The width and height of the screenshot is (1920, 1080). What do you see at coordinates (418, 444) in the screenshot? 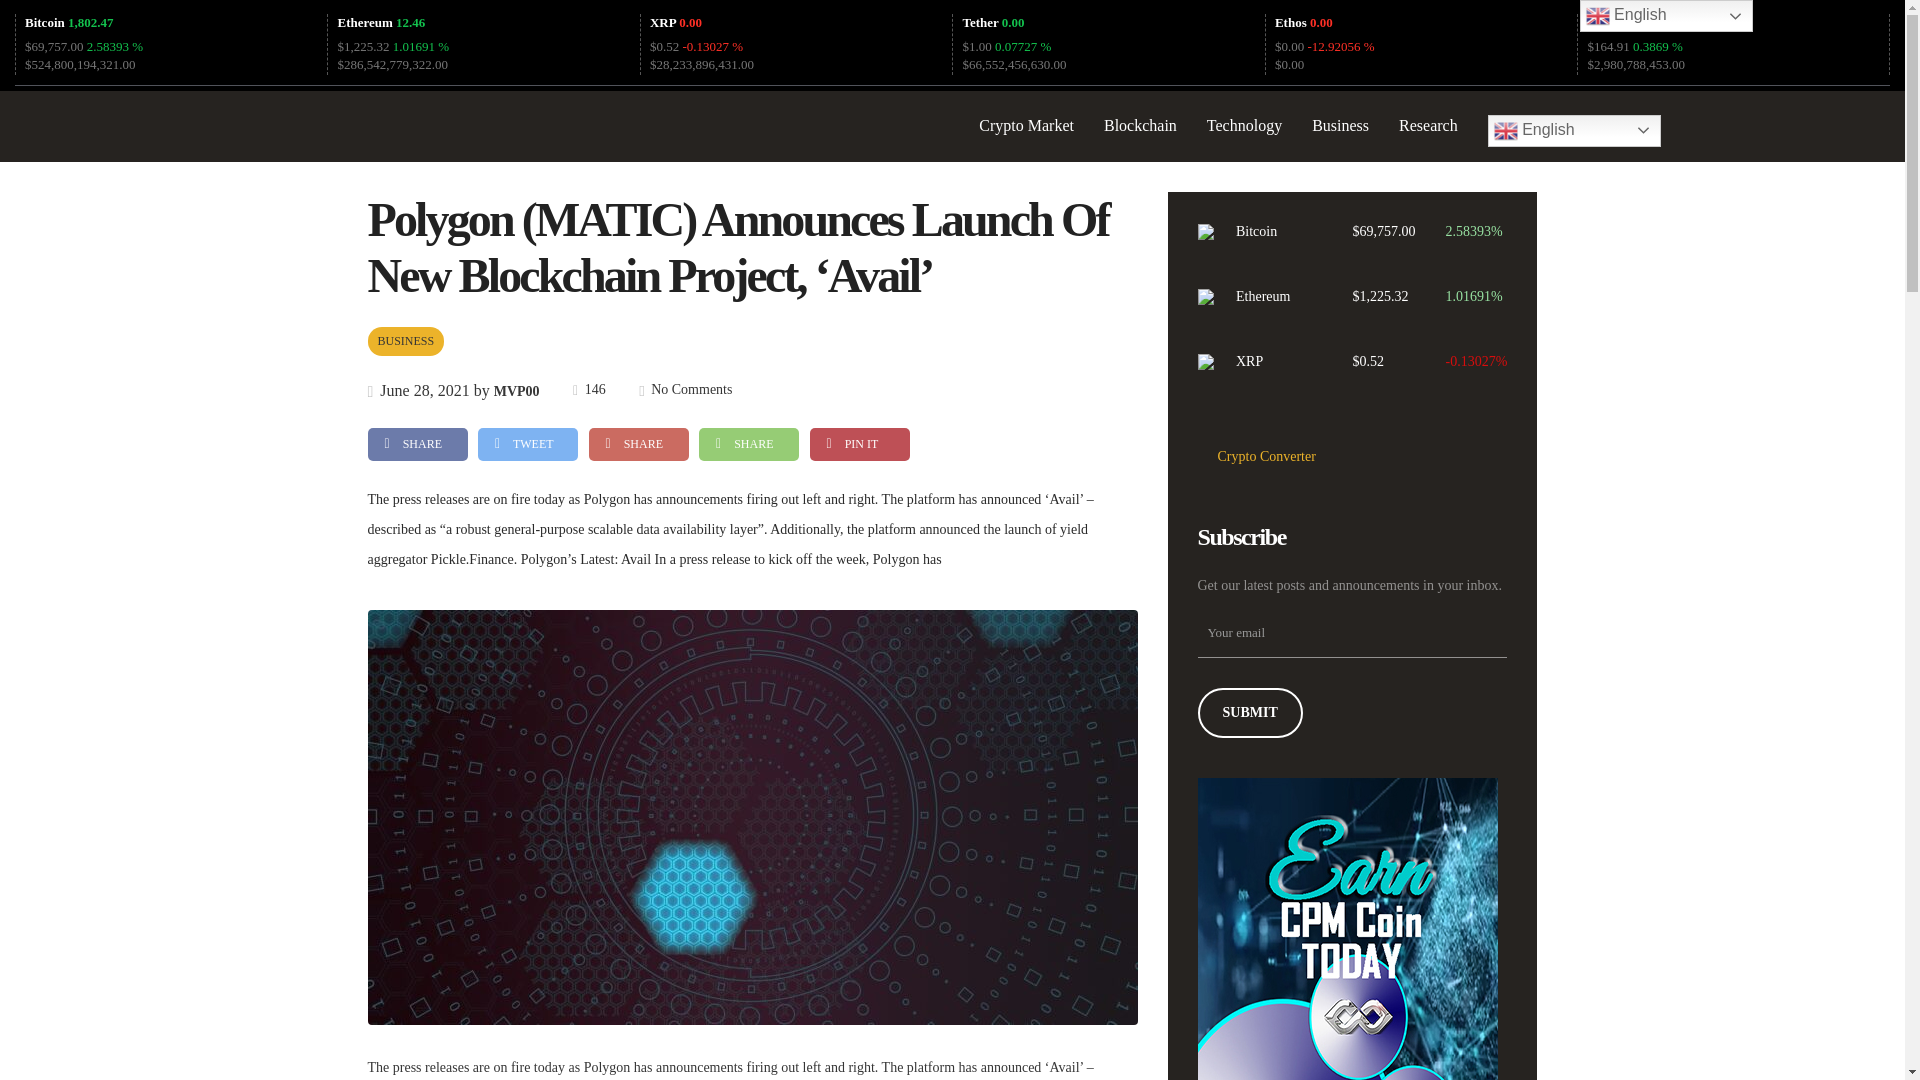
I see `SHARE` at bounding box center [418, 444].